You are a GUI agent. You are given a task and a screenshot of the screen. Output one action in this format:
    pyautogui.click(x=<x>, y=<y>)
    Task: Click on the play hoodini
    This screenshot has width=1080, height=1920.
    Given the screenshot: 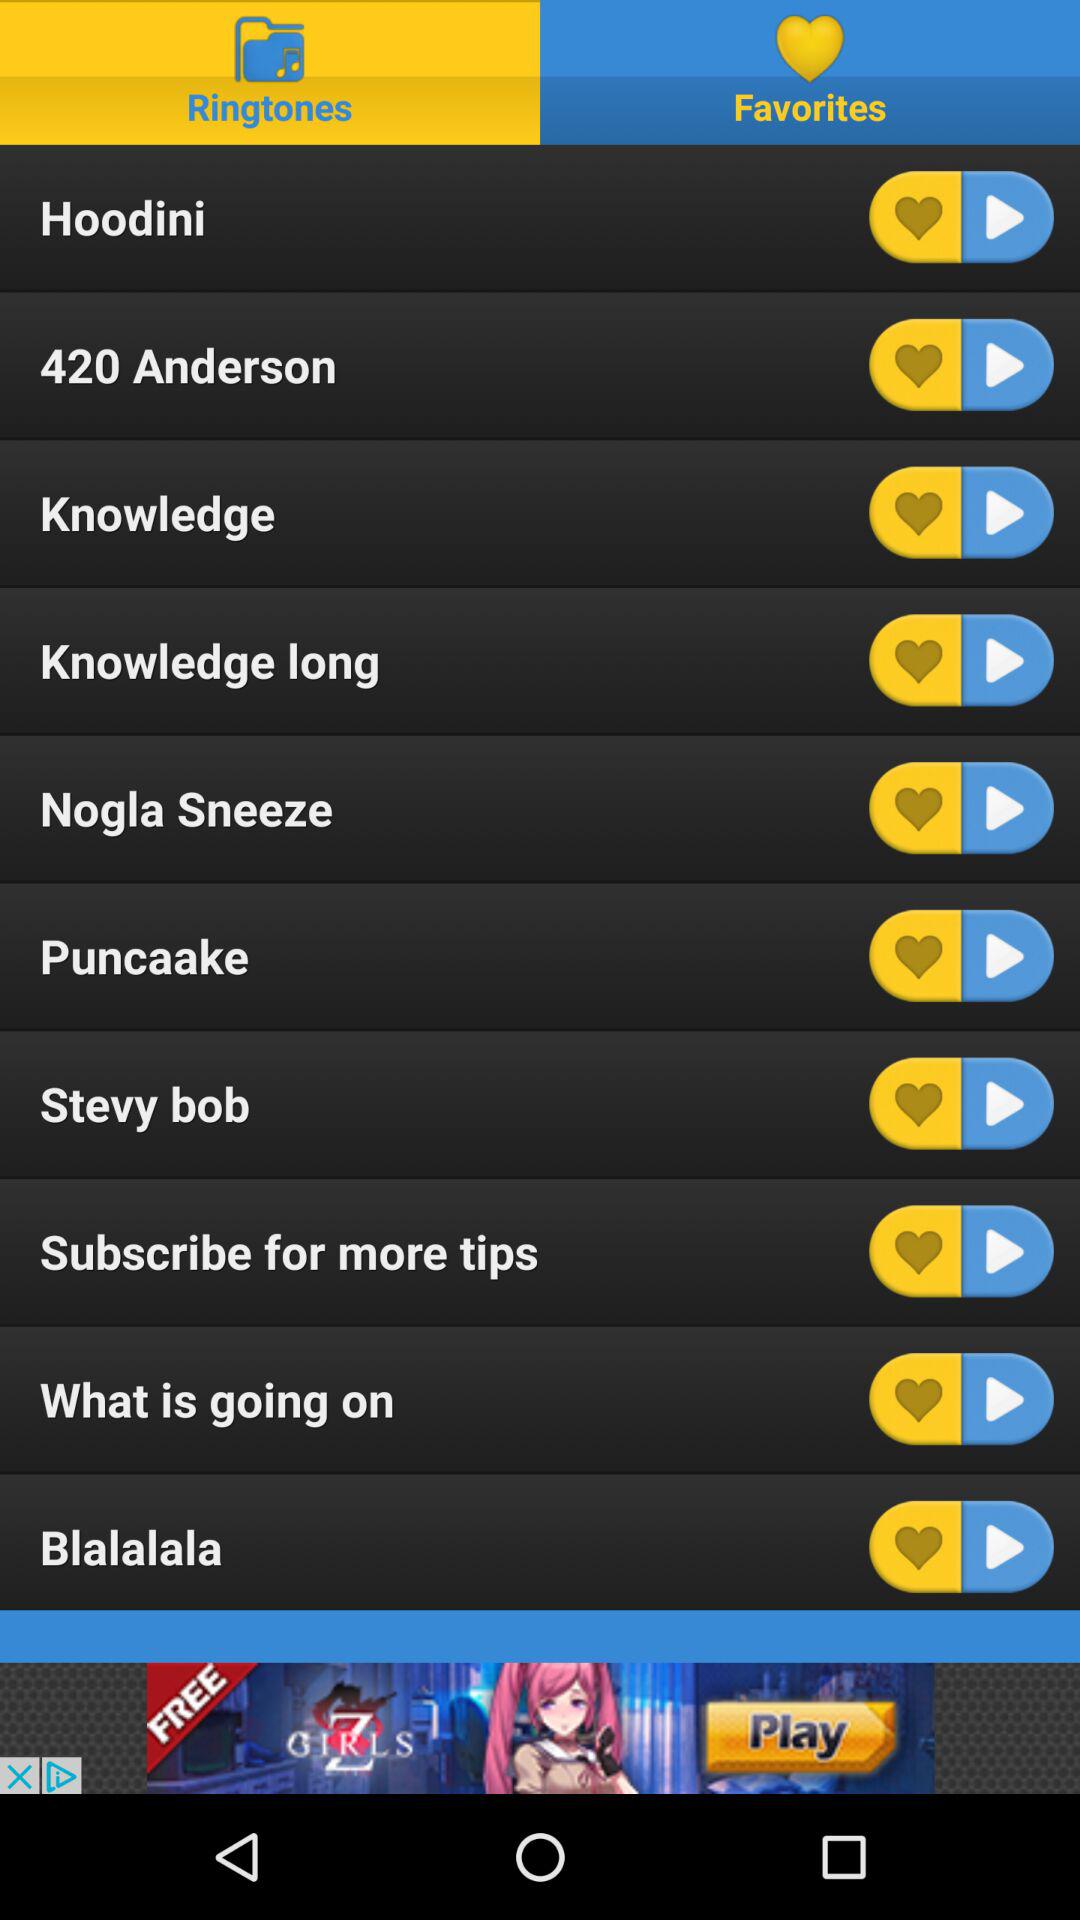 What is the action you would take?
    pyautogui.click(x=1007, y=217)
    